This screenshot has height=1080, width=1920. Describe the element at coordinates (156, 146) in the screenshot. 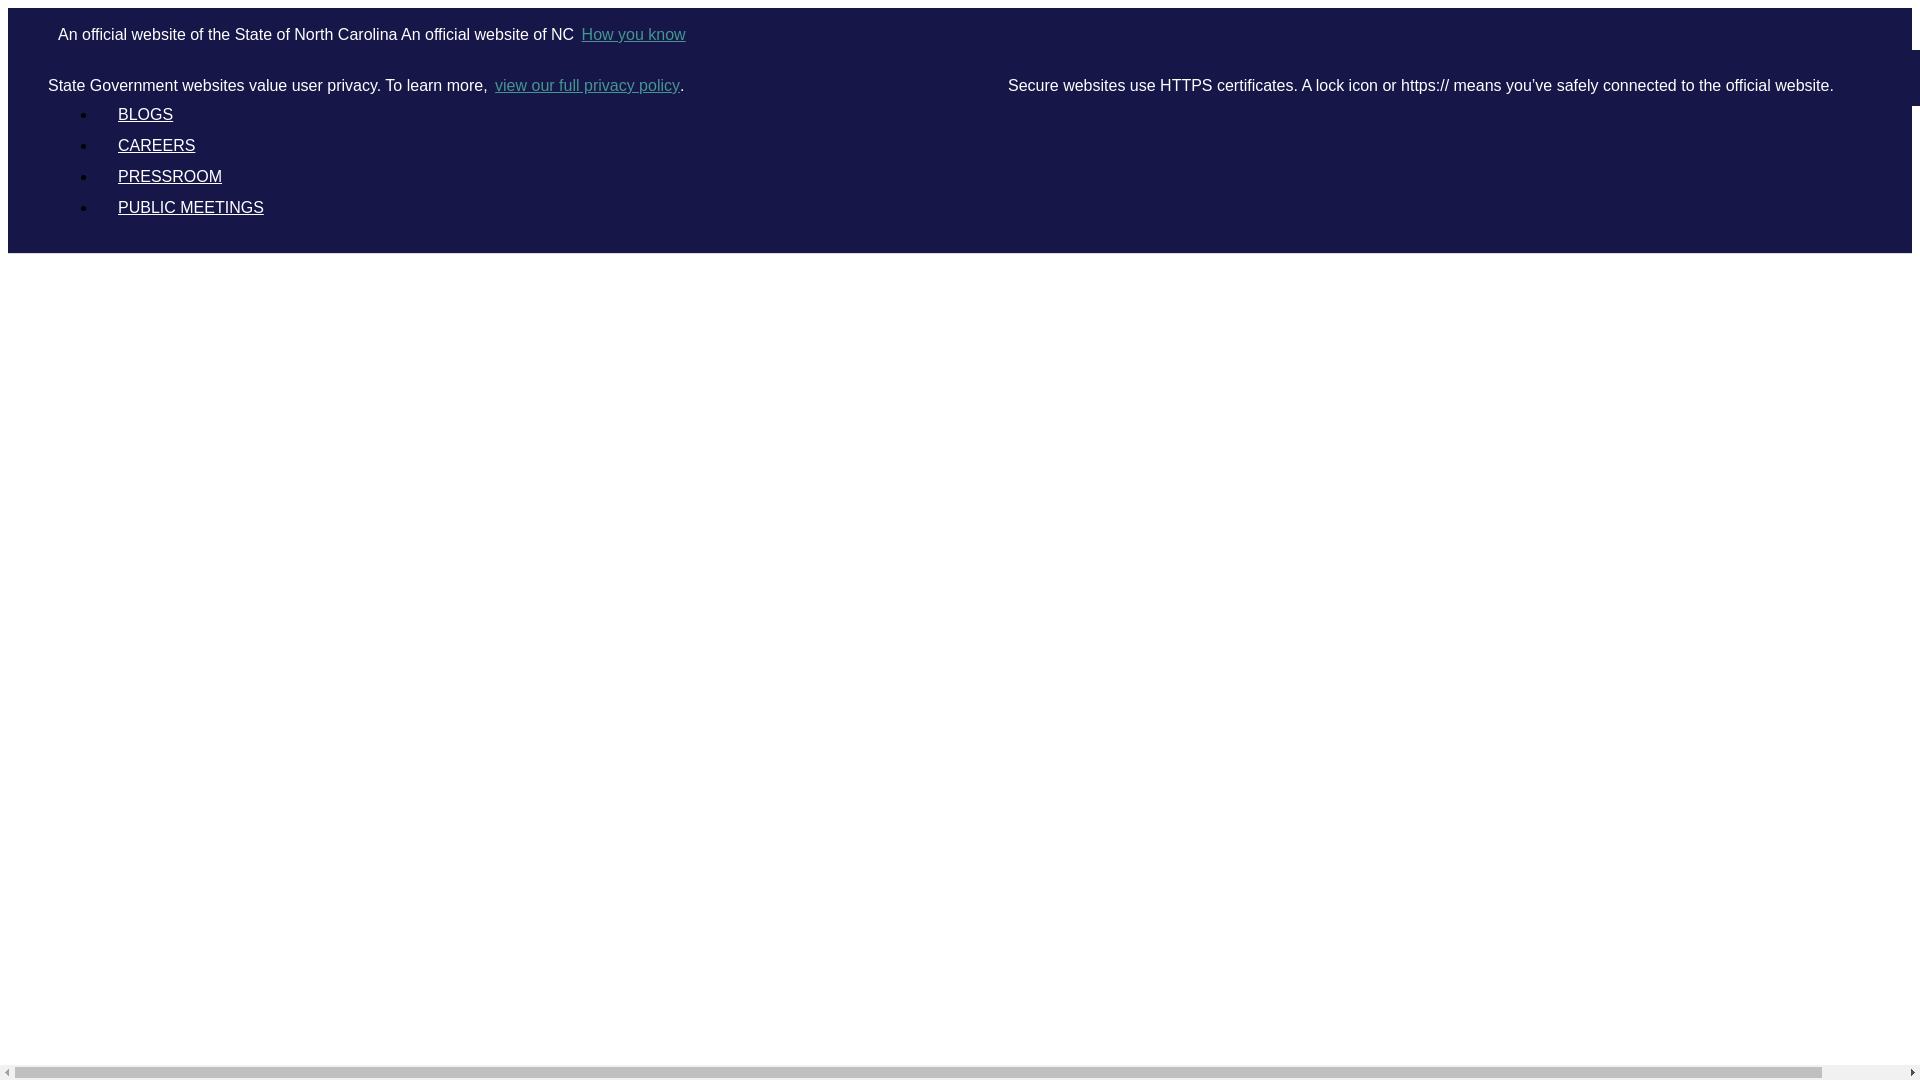

I see `CAREERS` at that location.